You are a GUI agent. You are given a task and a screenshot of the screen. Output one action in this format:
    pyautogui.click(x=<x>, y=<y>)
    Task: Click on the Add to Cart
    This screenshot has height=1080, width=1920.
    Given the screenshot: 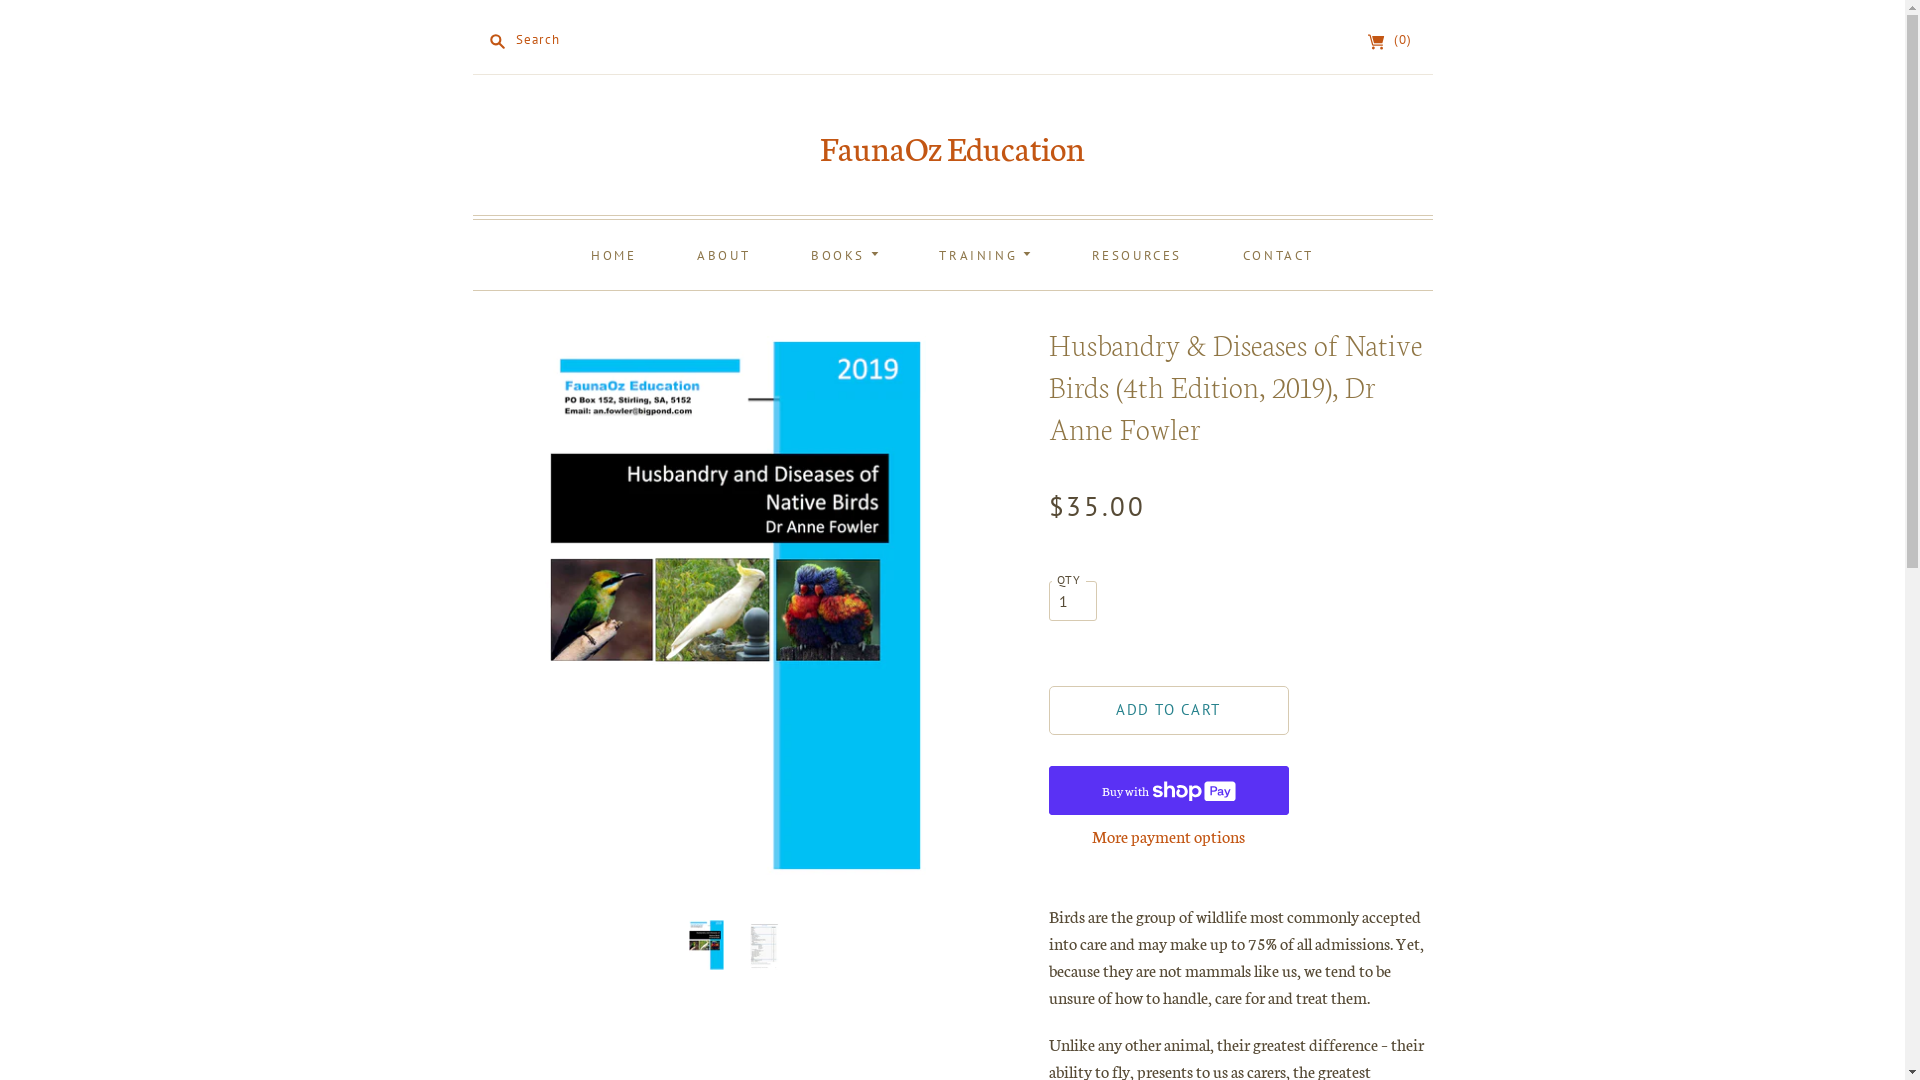 What is the action you would take?
    pyautogui.click(x=1168, y=710)
    